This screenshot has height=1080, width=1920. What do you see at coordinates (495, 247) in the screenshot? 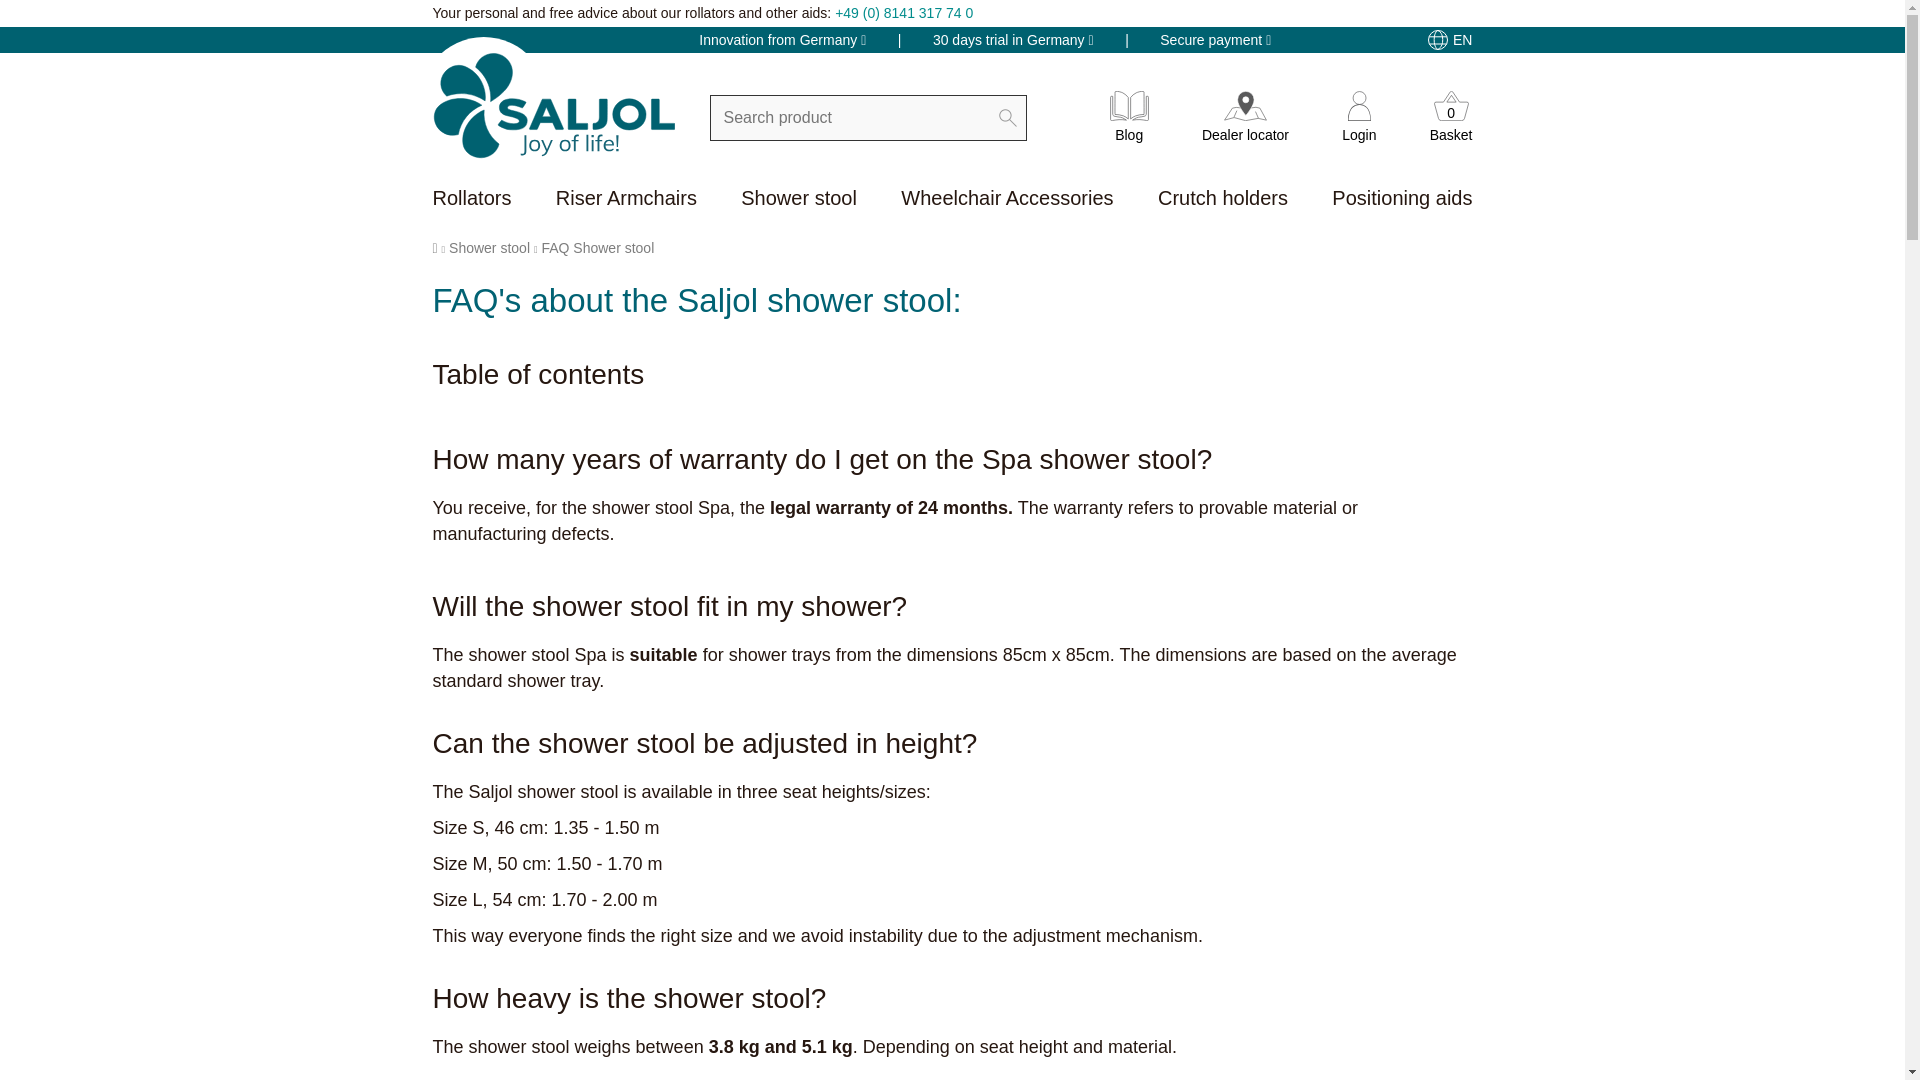
I see `Shower stool` at bounding box center [495, 247].